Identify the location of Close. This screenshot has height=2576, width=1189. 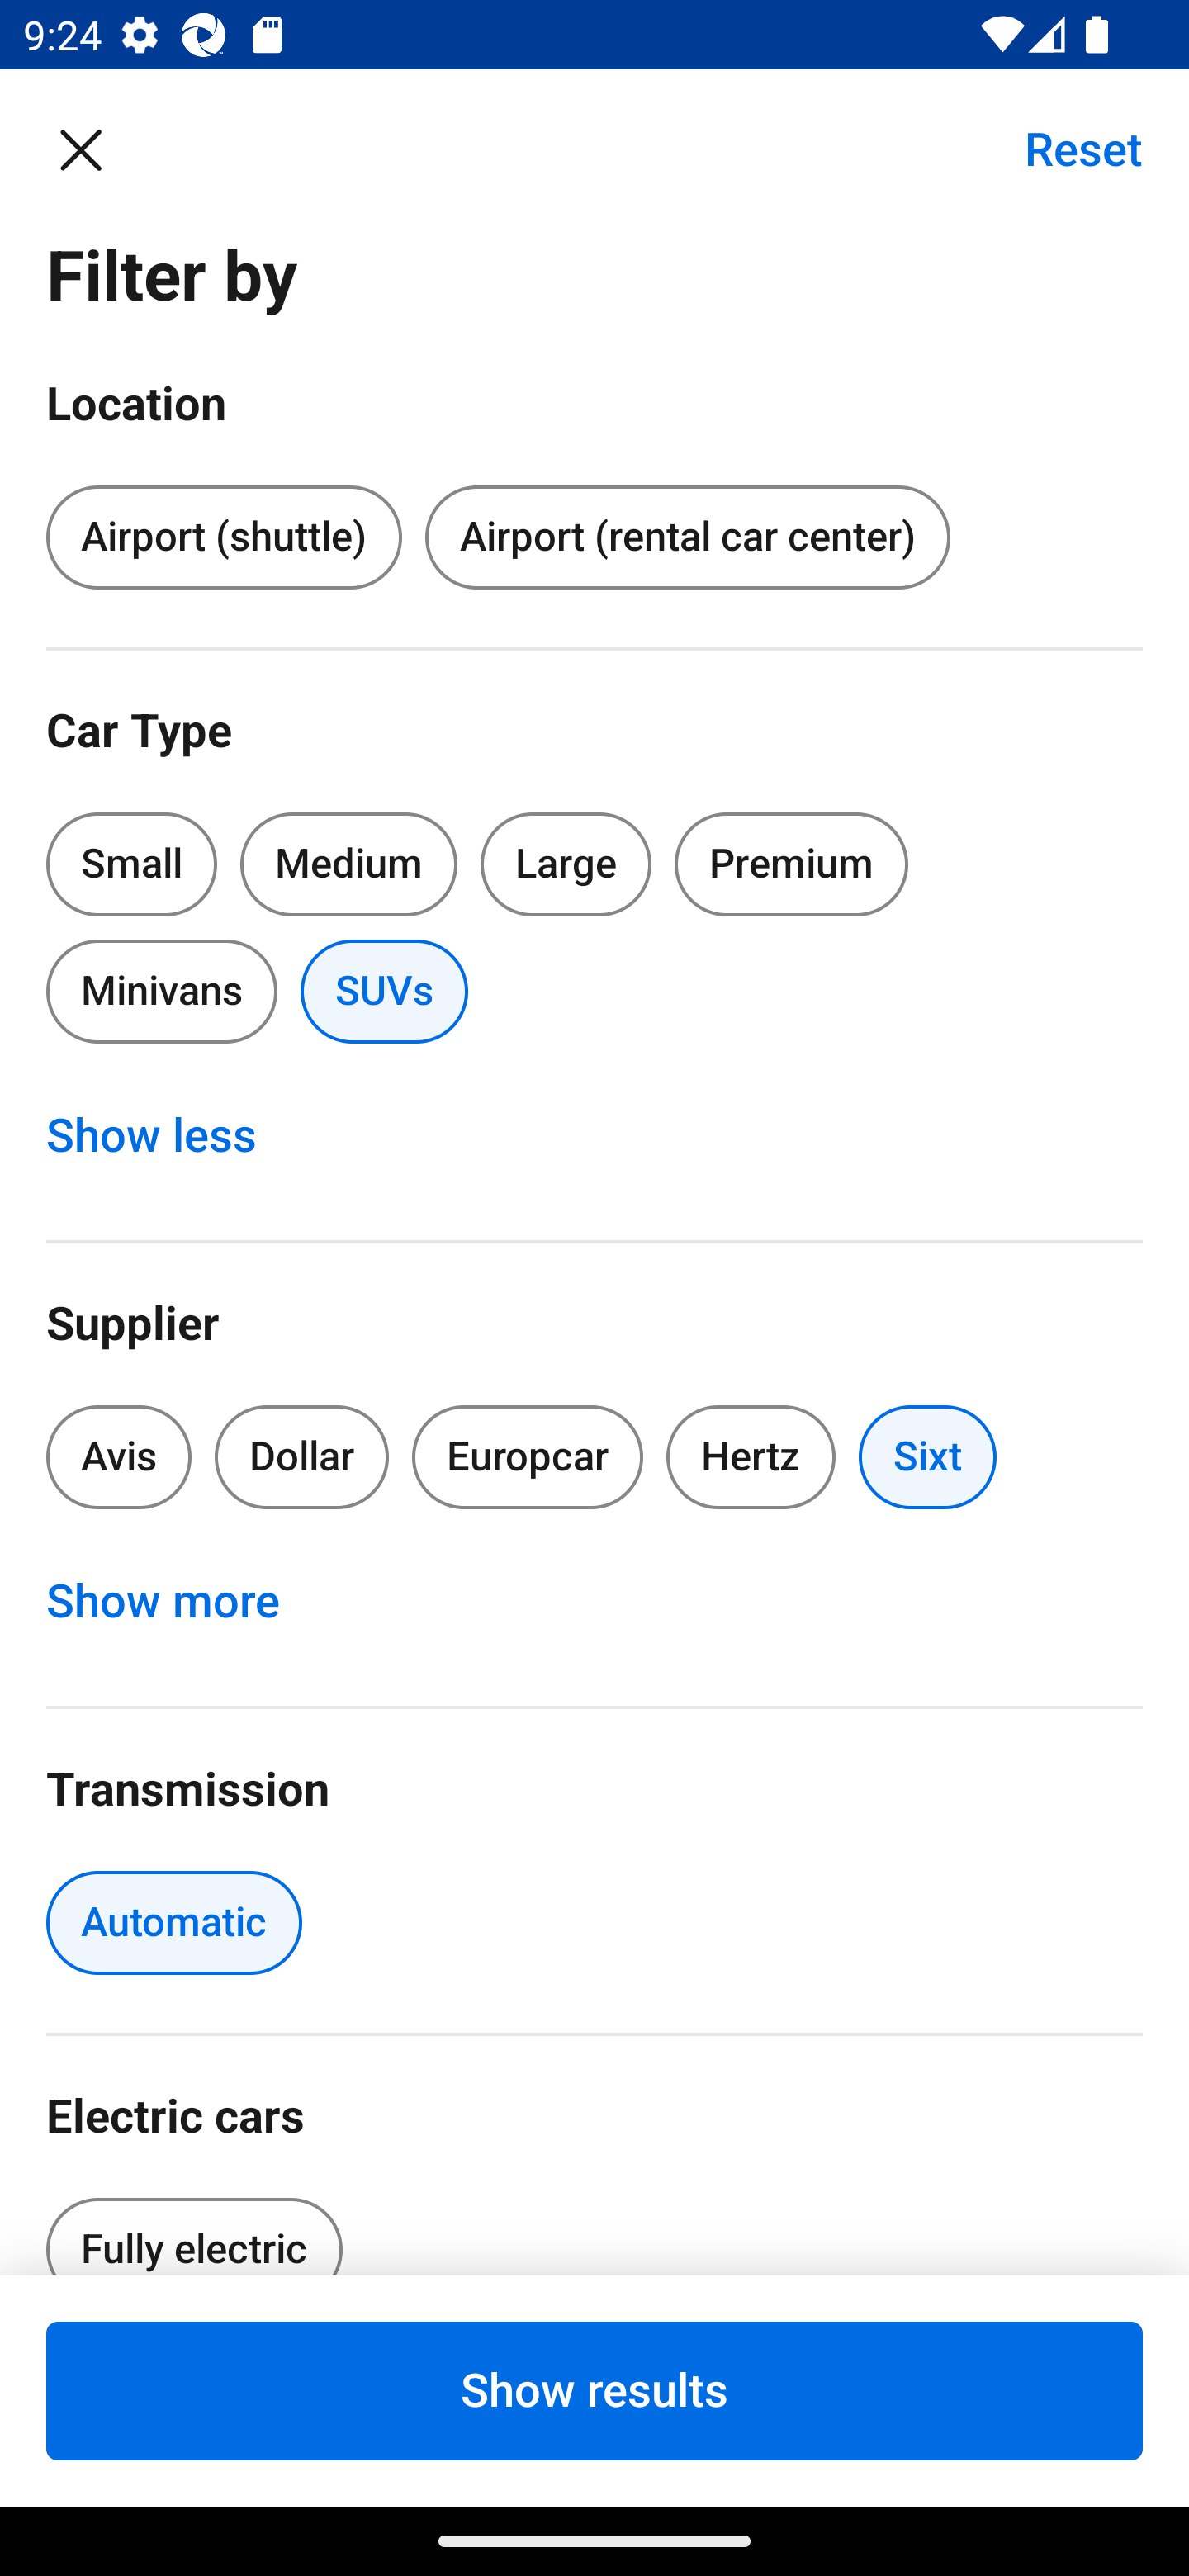
(97, 149).